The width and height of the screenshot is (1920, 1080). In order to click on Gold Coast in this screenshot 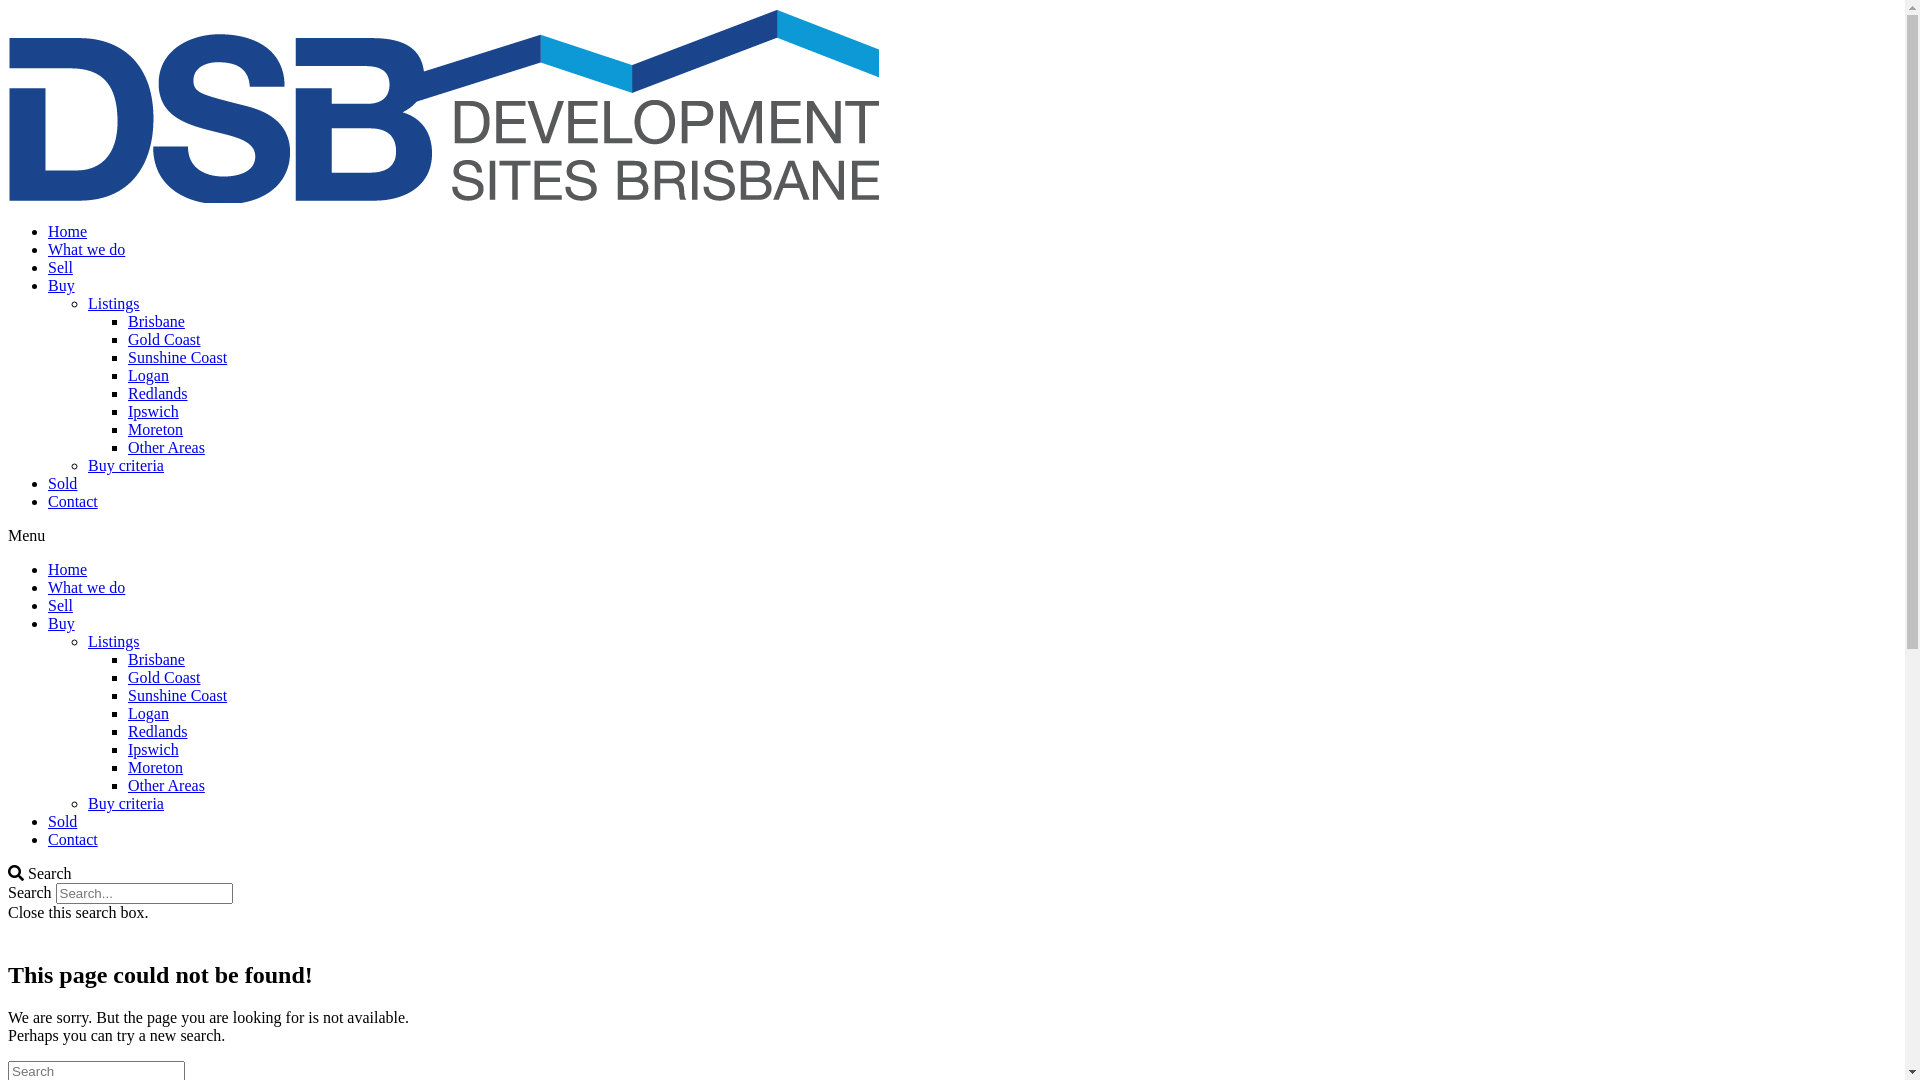, I will do `click(164, 678)`.